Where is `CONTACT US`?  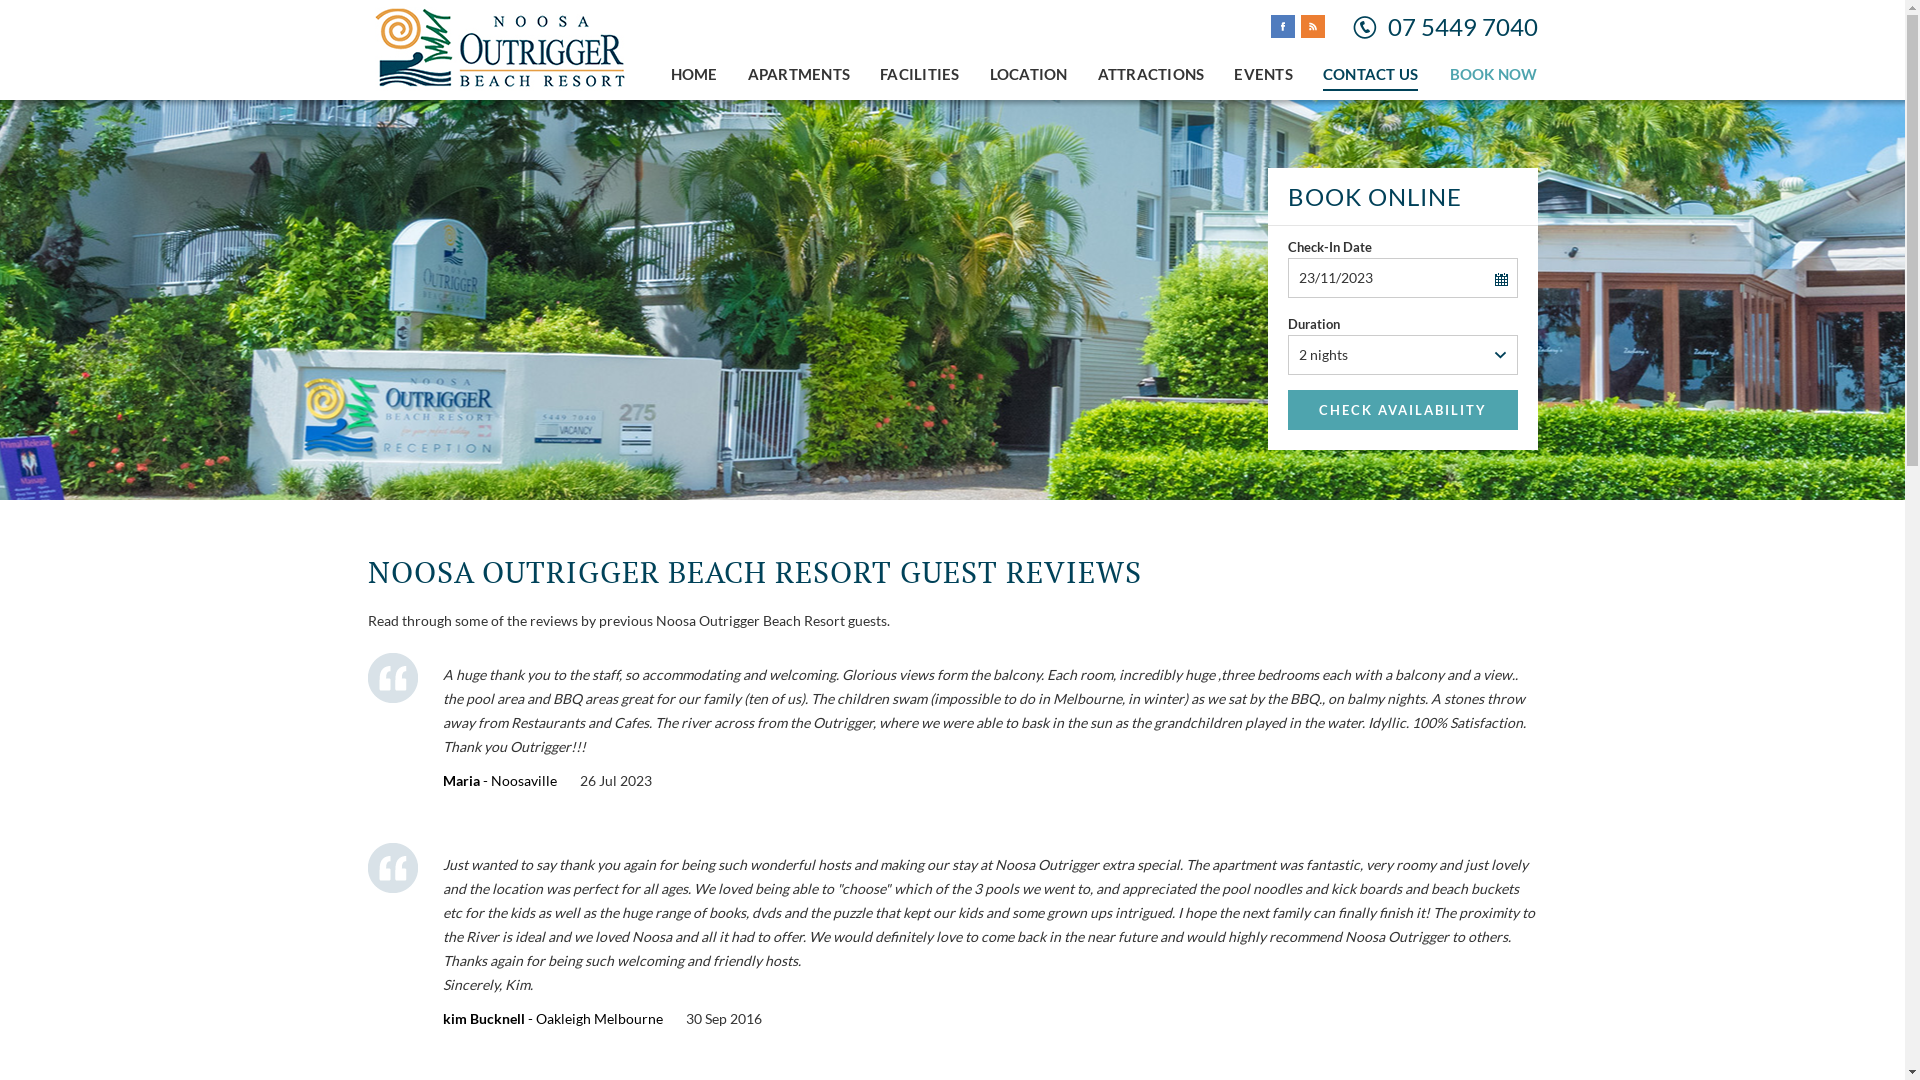 CONTACT US is located at coordinates (1371, 75).